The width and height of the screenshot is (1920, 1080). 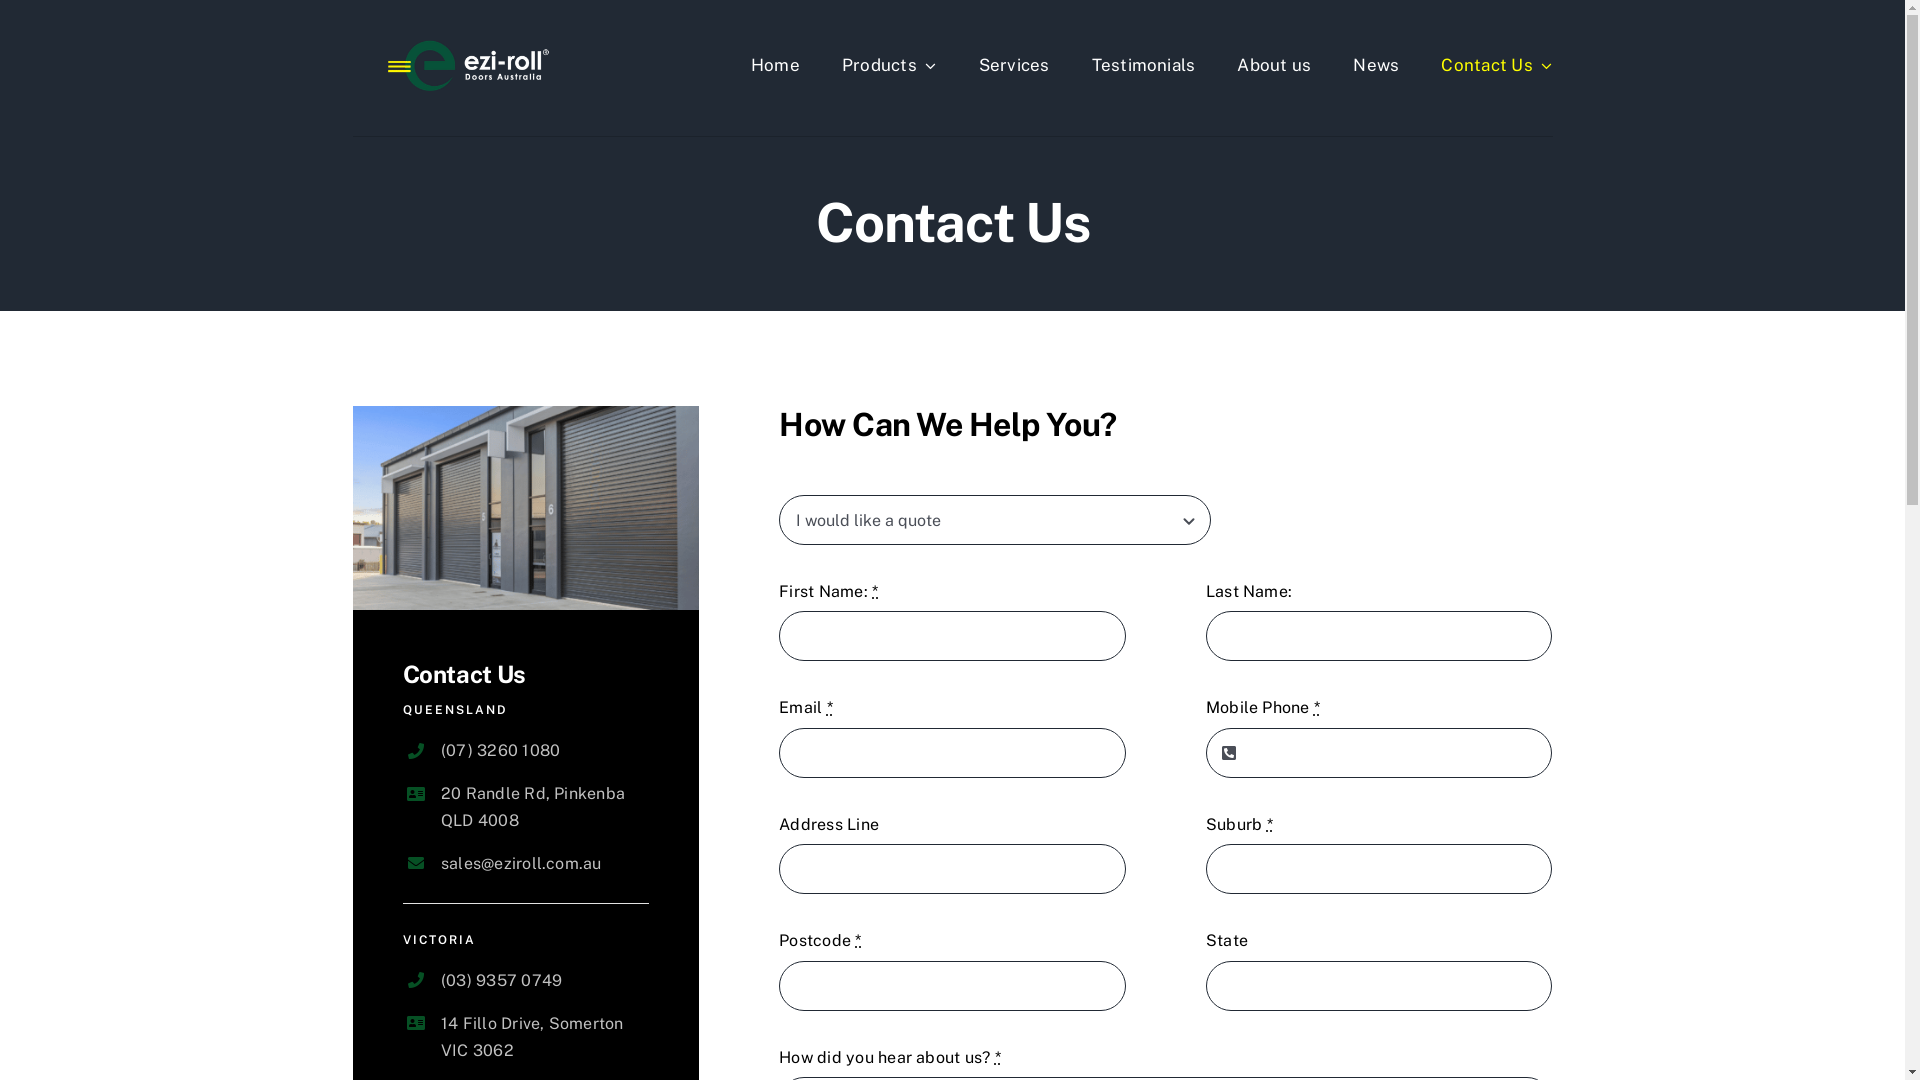 What do you see at coordinates (533, 807) in the screenshot?
I see `20 Randle Rd, Pinkenba QLD 4008` at bounding box center [533, 807].